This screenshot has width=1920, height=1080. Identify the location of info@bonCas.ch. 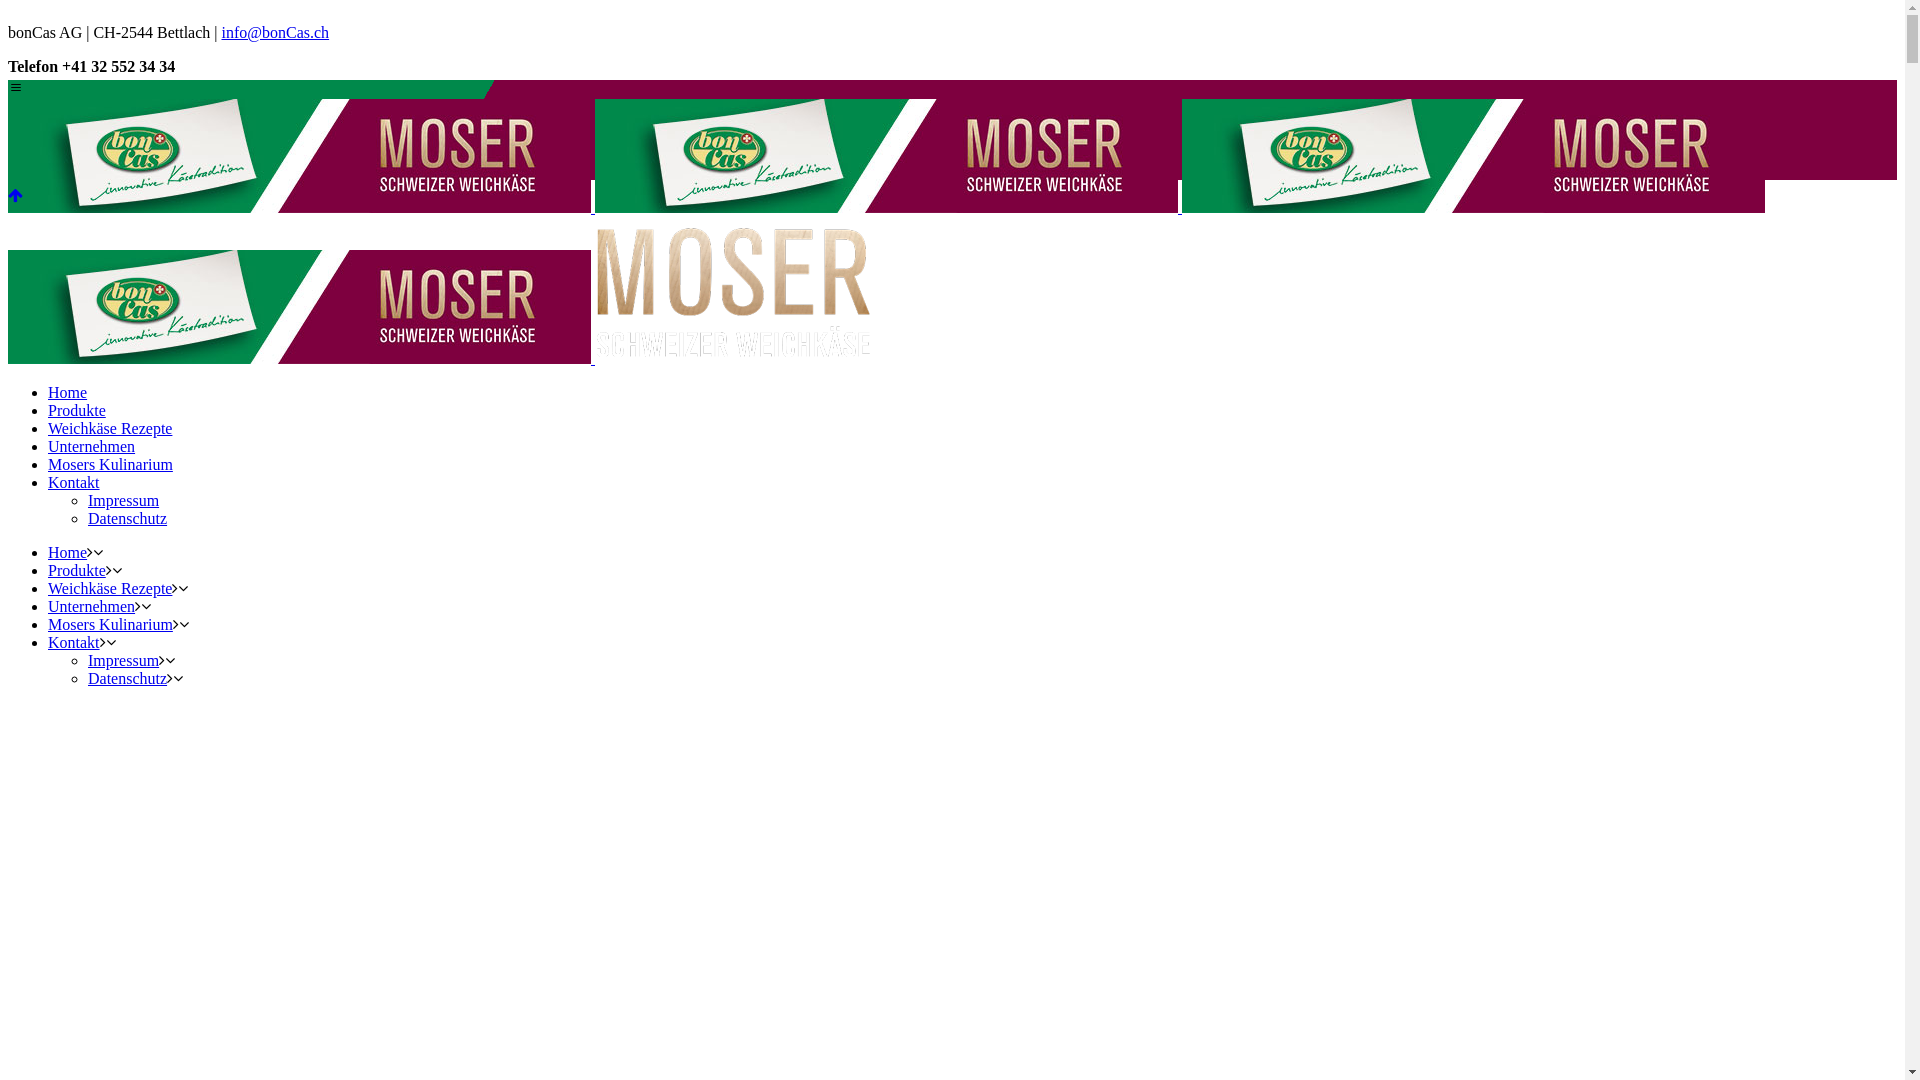
(276, 32).